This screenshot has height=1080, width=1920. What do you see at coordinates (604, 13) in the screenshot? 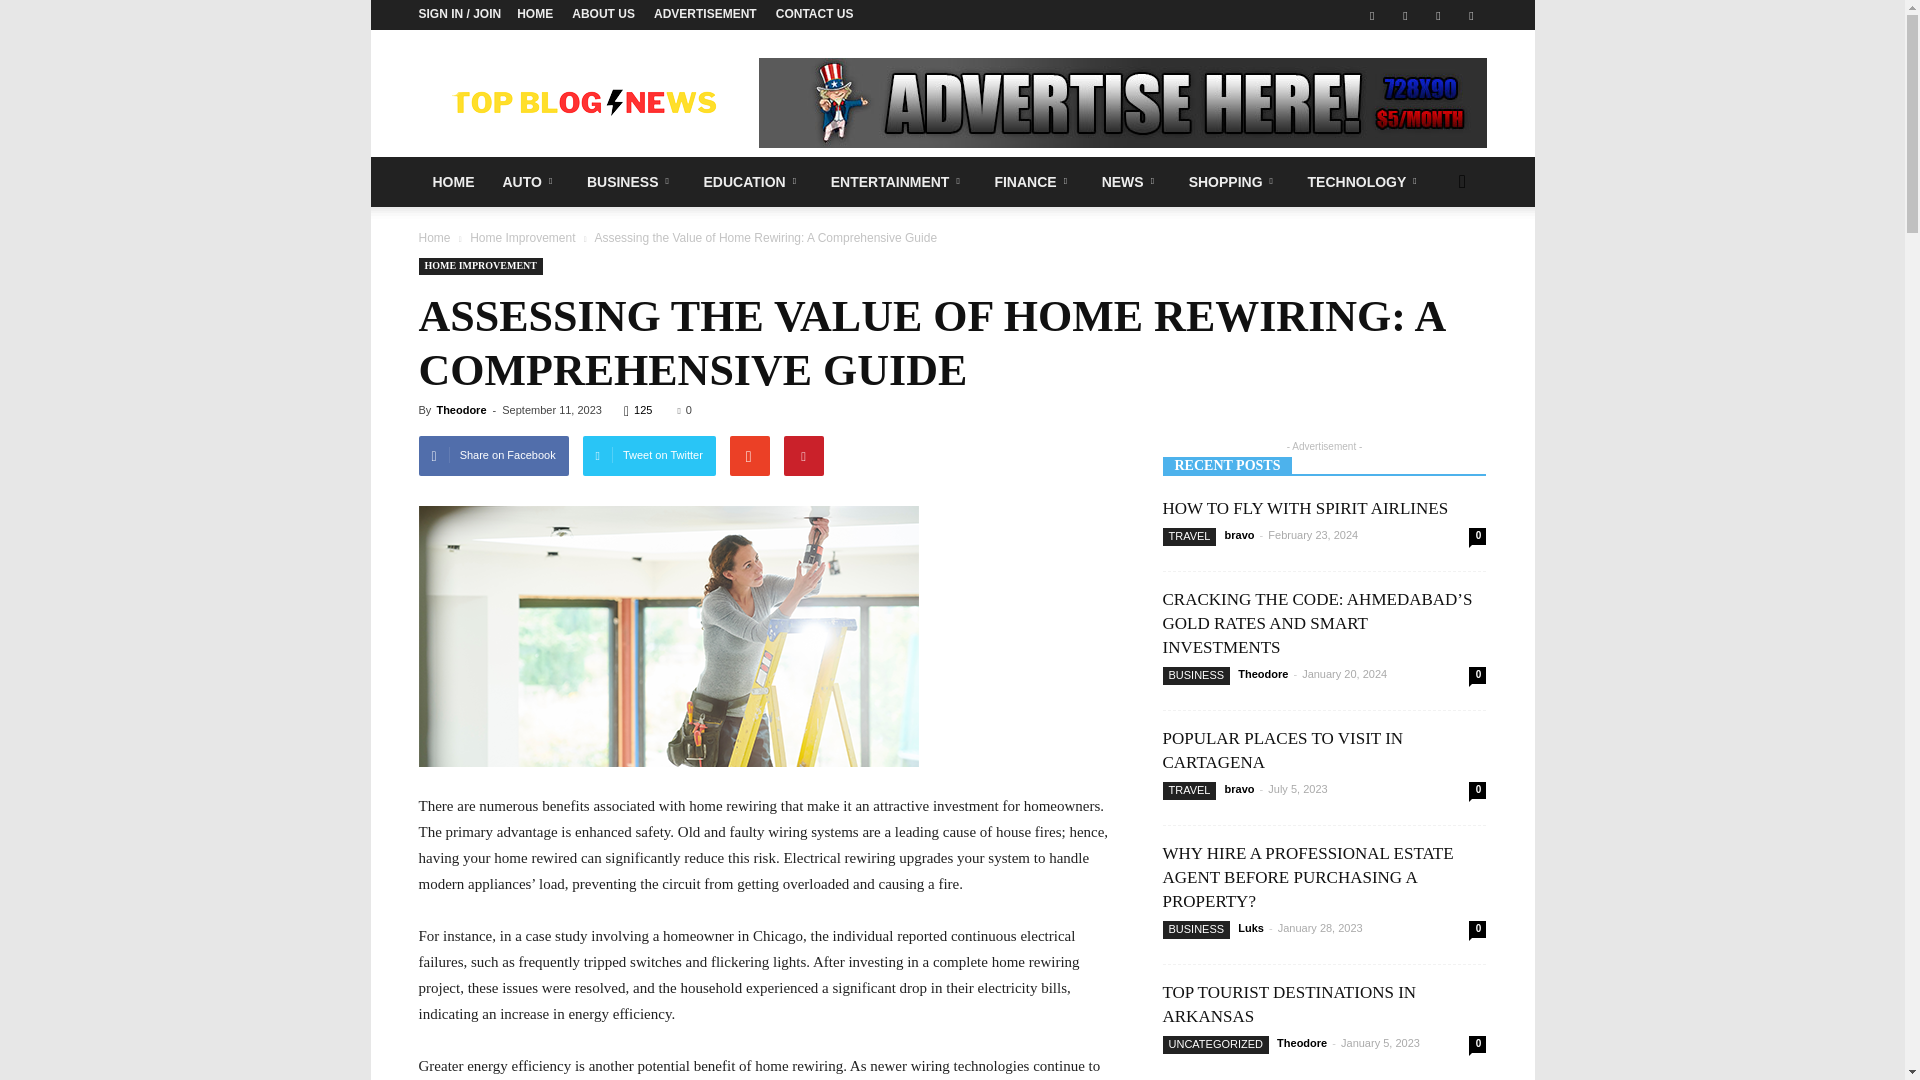
I see `ABOUT US` at bounding box center [604, 13].